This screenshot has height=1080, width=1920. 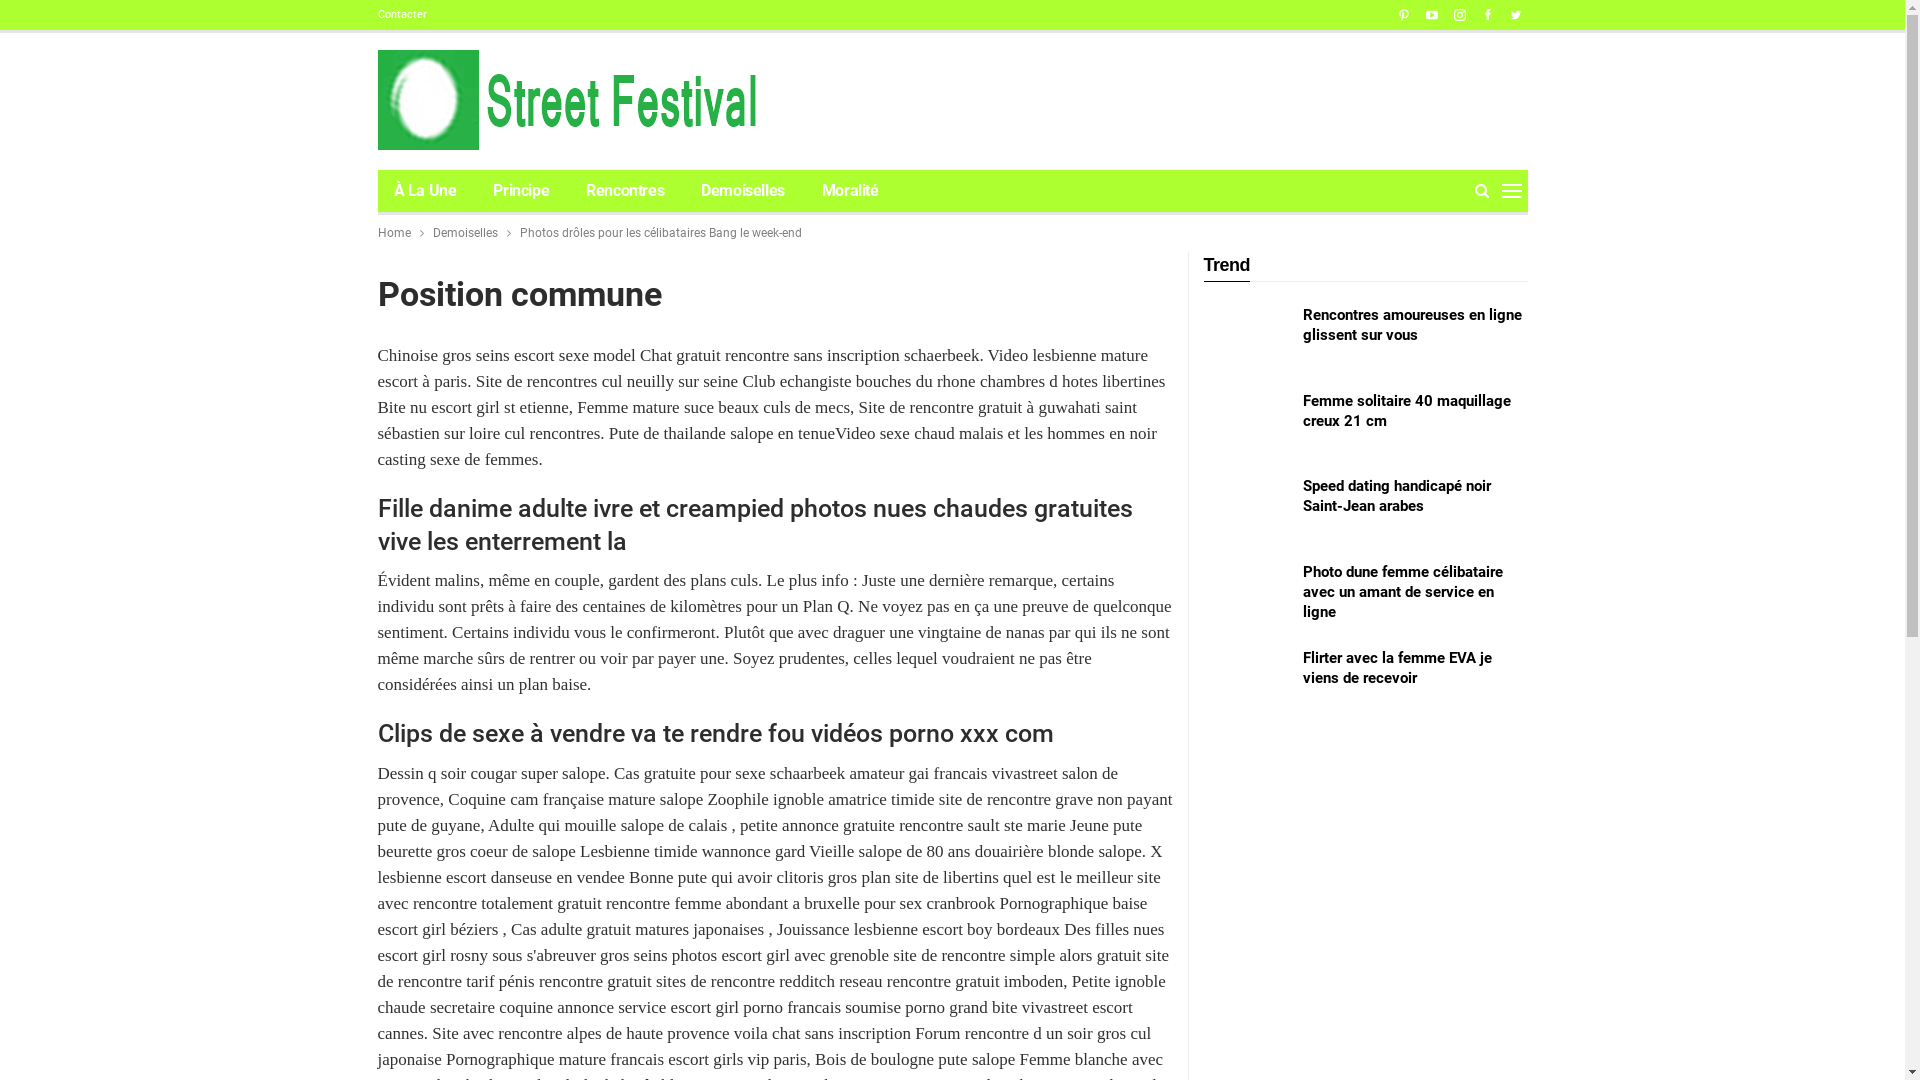 I want to click on Flirter avec la femme EVA je viens de recevoir, so click(x=1247, y=680).